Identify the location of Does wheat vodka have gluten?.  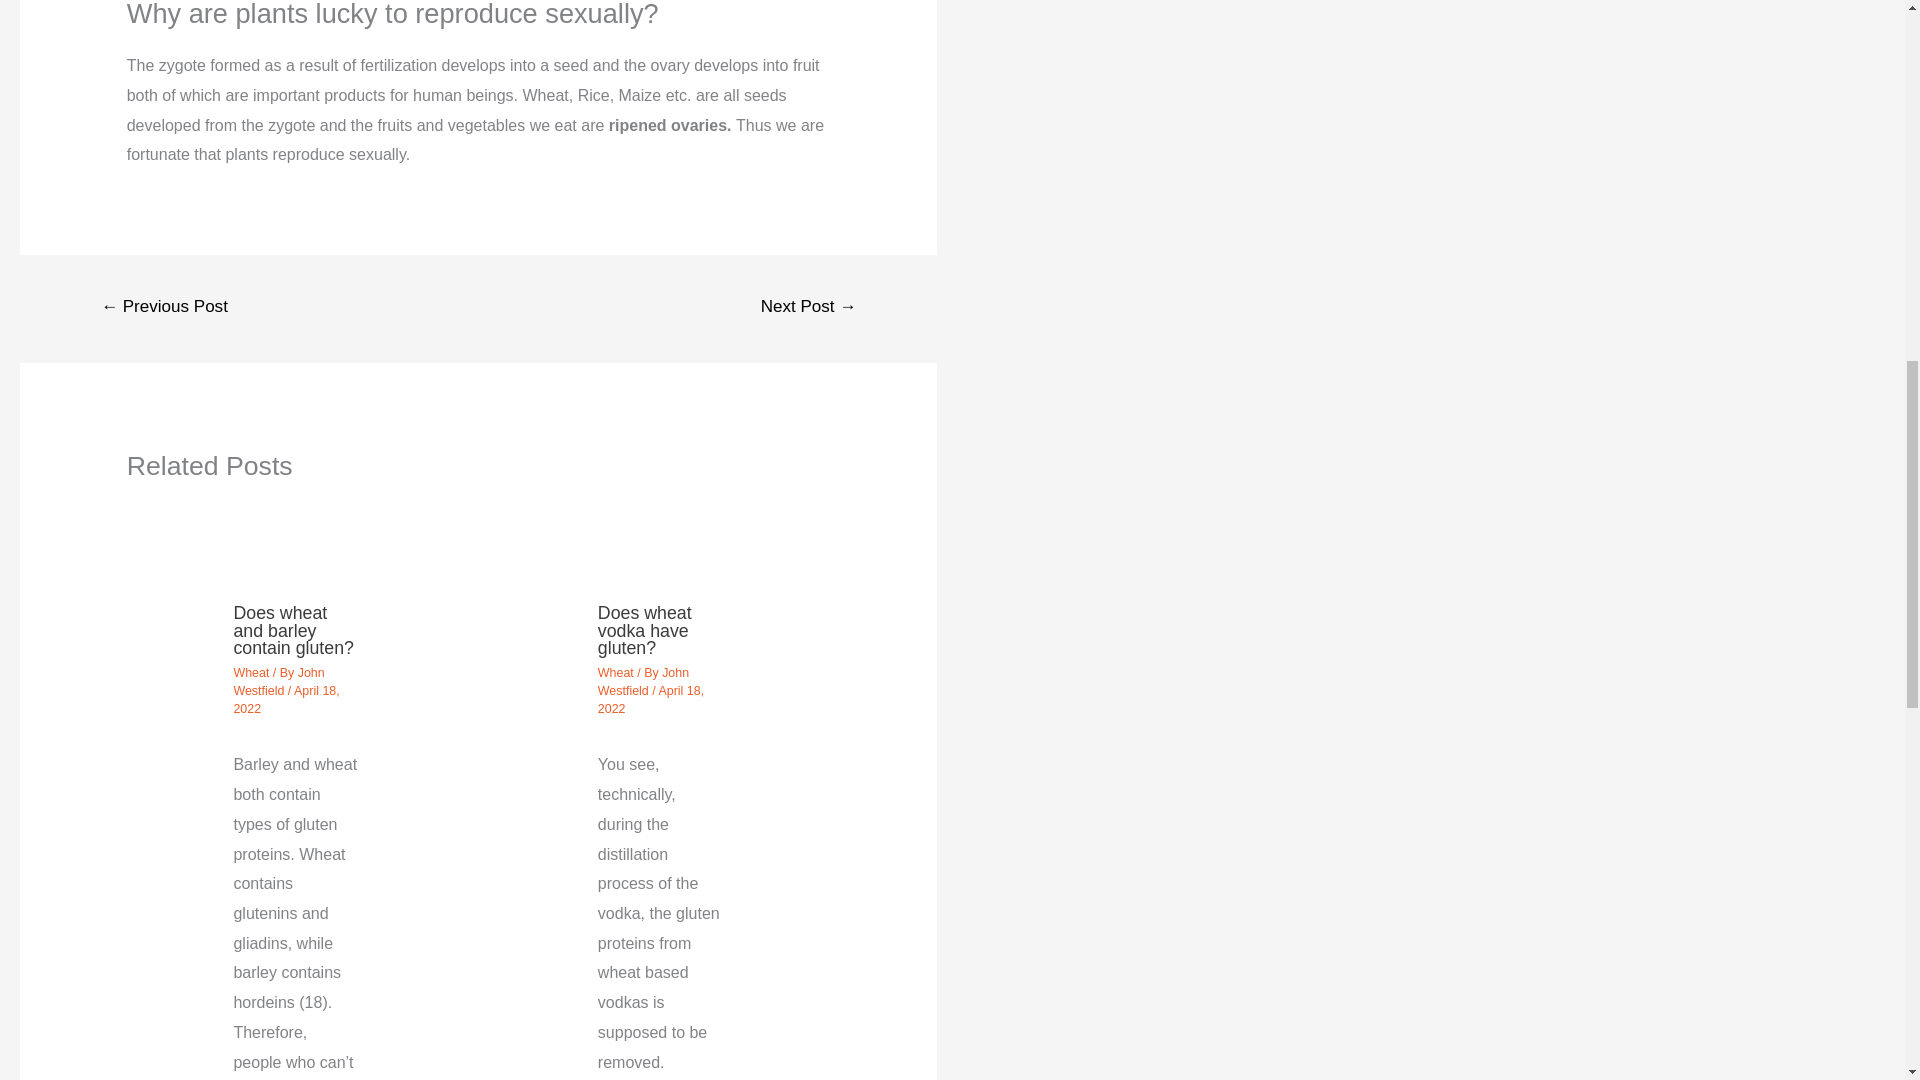
(644, 630).